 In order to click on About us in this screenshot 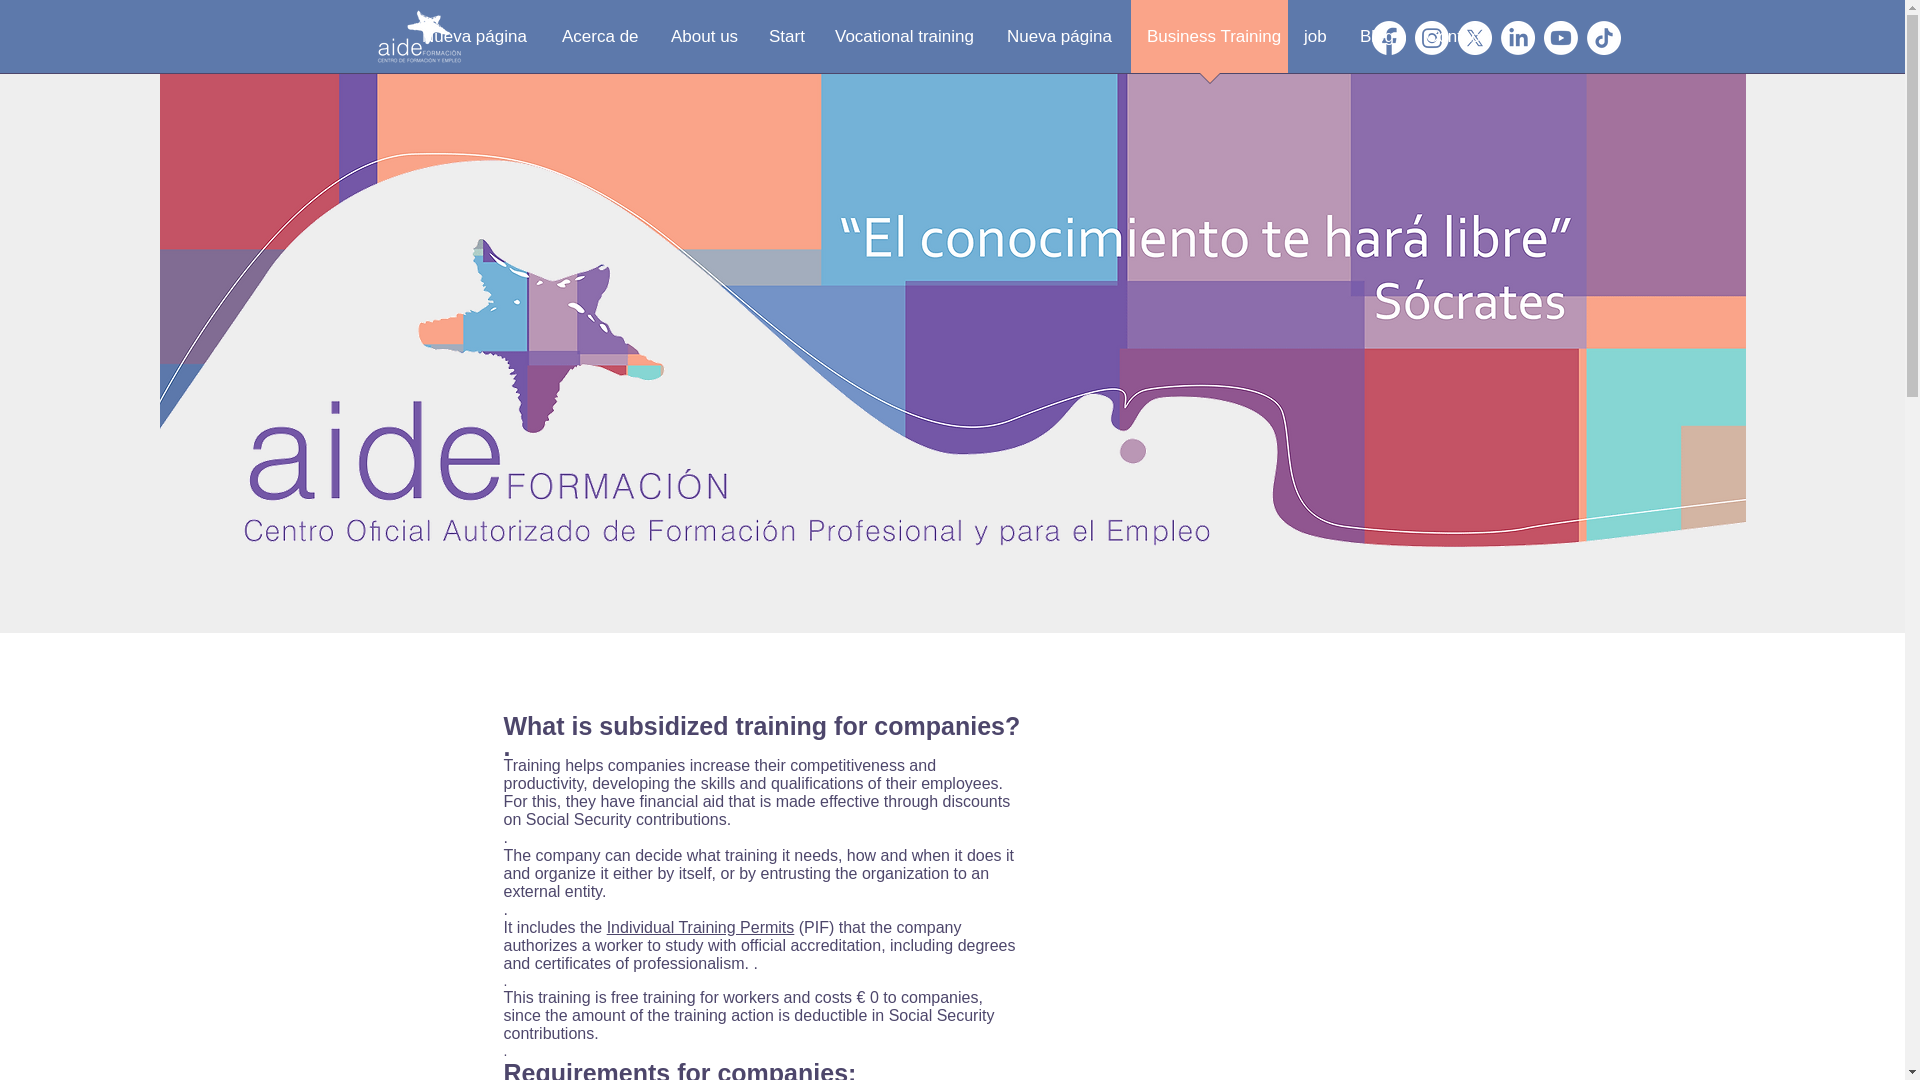, I will do `click(703, 43)`.